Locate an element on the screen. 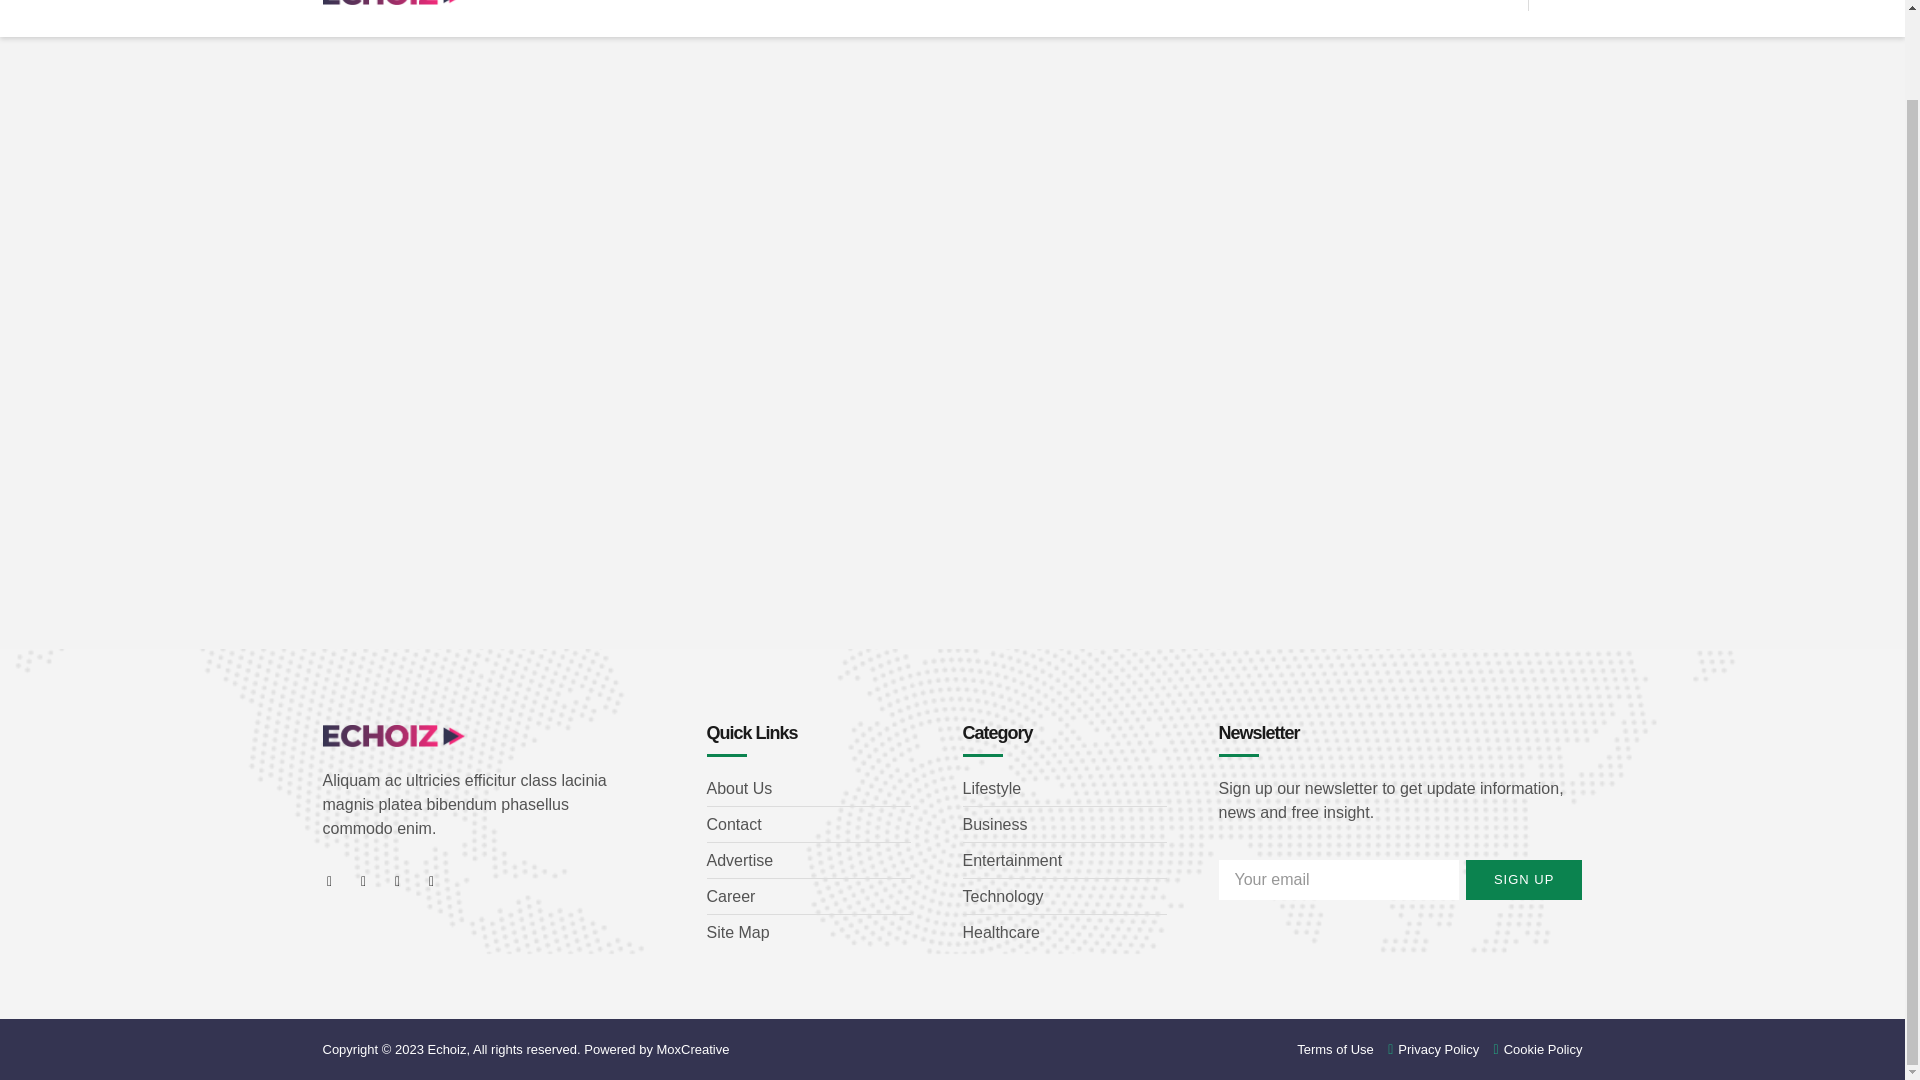  Technology is located at coordinates (1063, 896).